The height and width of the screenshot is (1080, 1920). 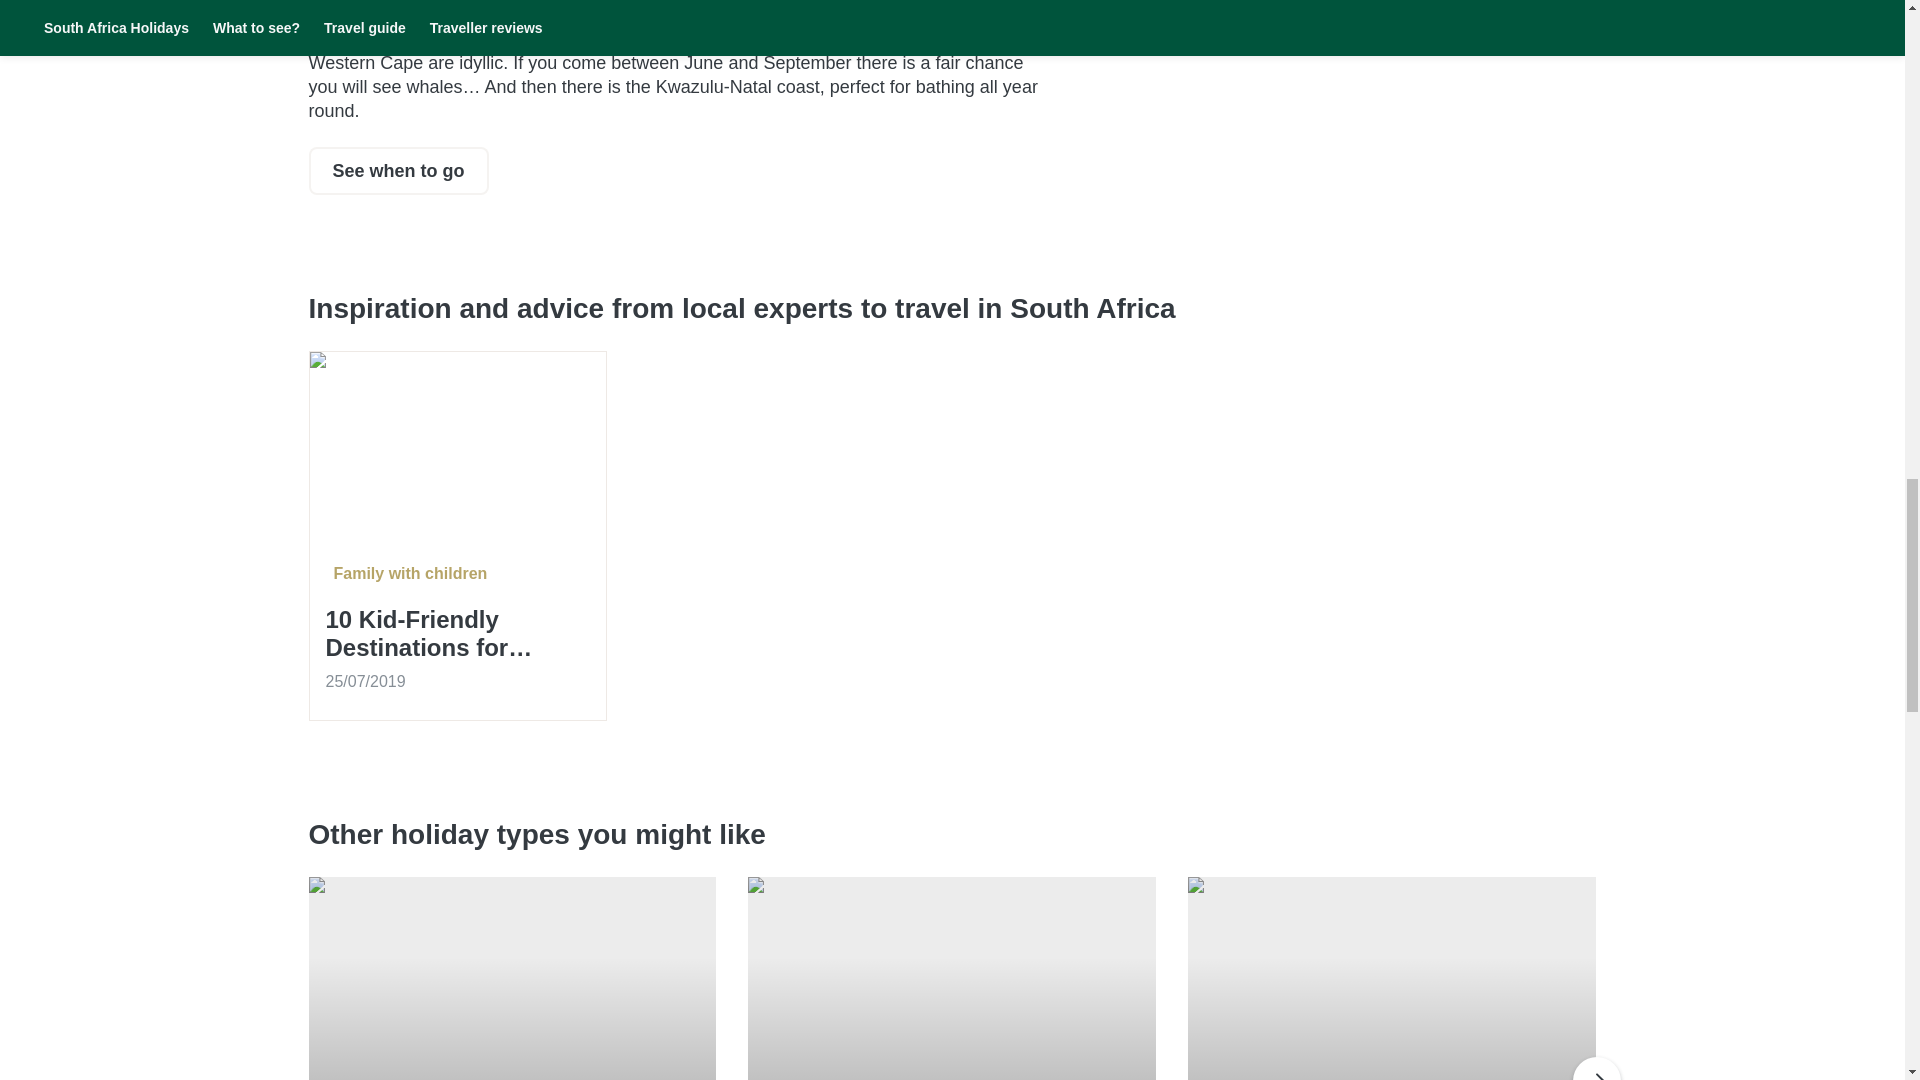 What do you see at coordinates (397, 170) in the screenshot?
I see `See when to go` at bounding box center [397, 170].